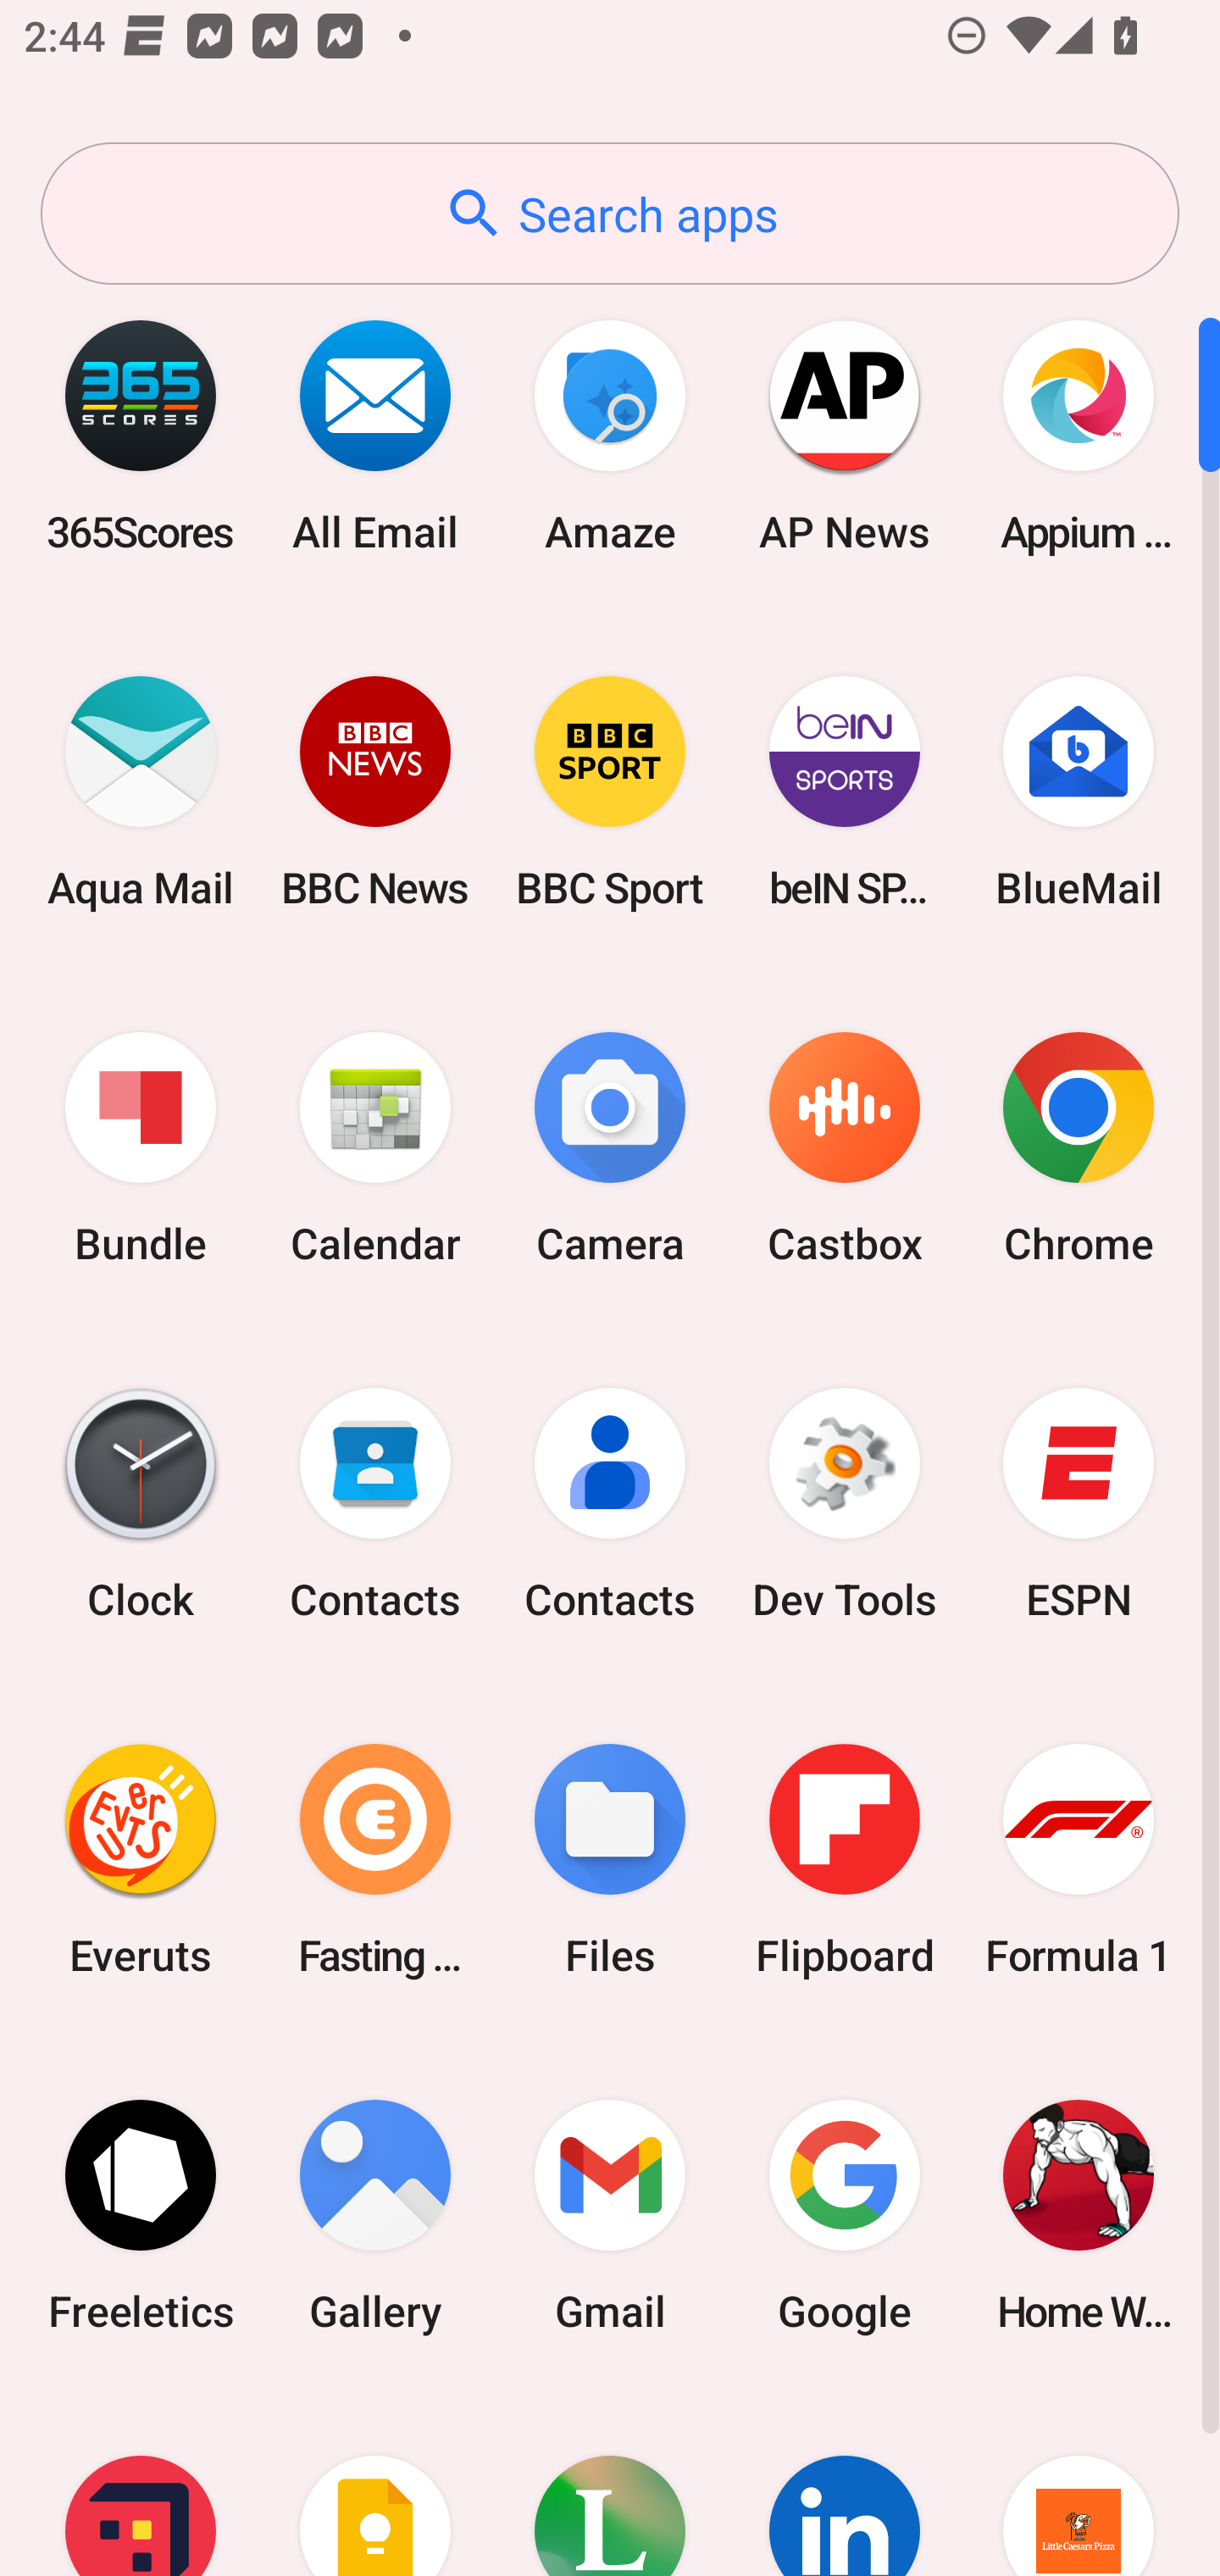  Describe the element at coordinates (844, 1504) in the screenshot. I see `Dev Tools` at that location.